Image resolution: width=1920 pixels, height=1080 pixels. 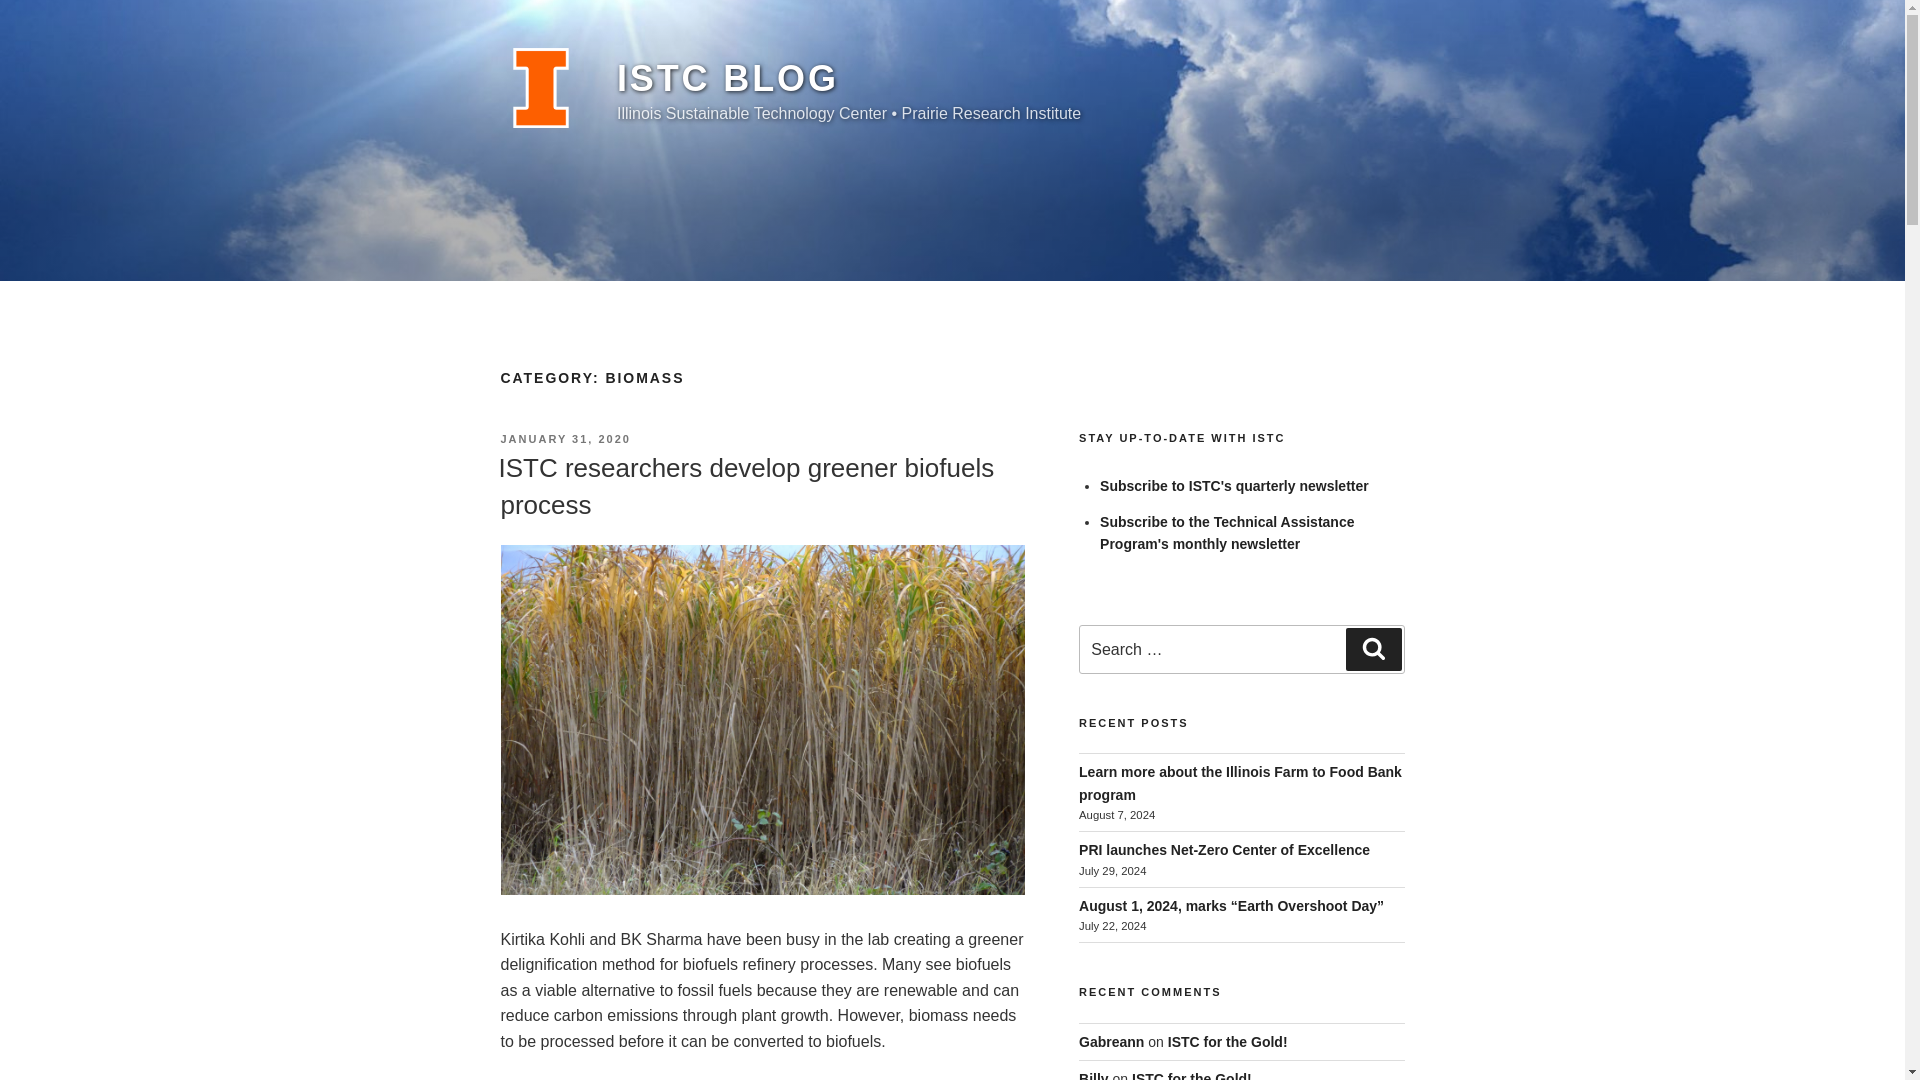 I want to click on JANUARY 31, 2020, so click(x=564, y=438).